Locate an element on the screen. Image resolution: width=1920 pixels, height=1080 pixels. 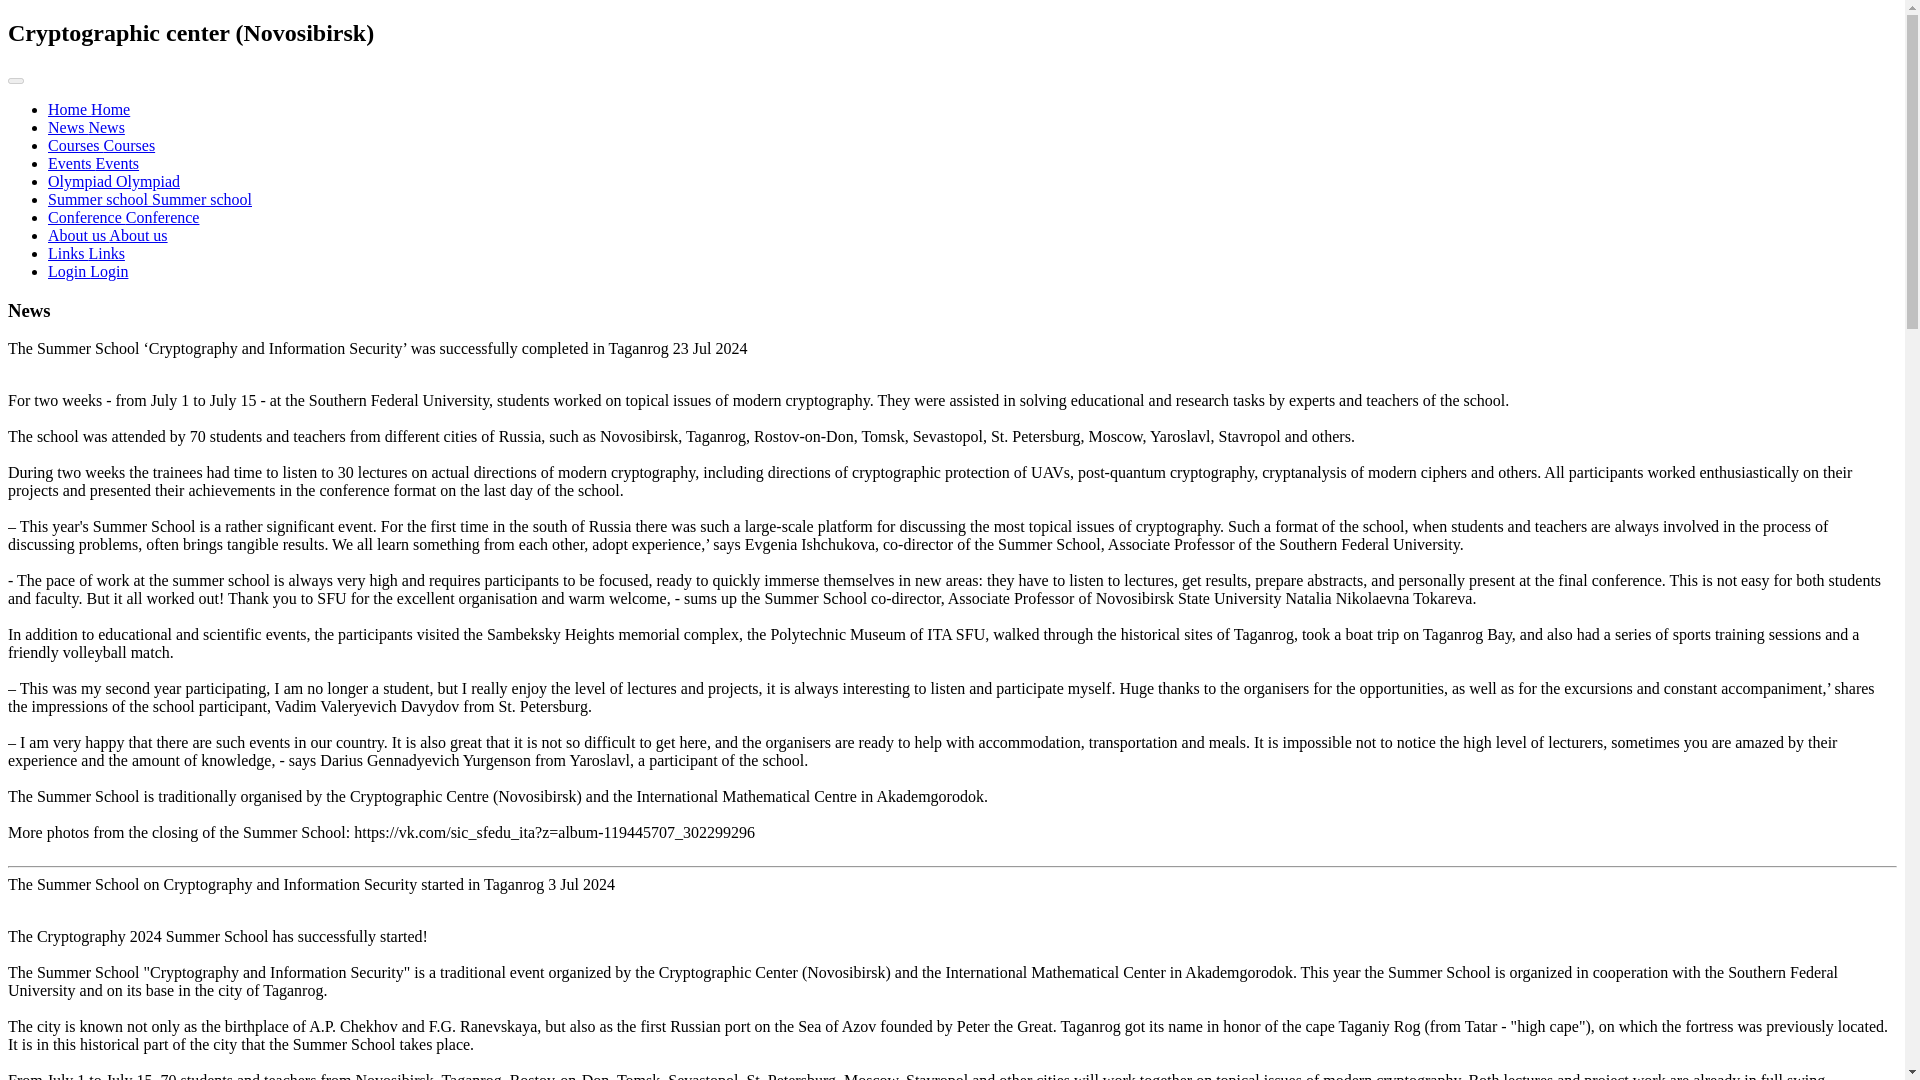
Login Login is located at coordinates (88, 271).